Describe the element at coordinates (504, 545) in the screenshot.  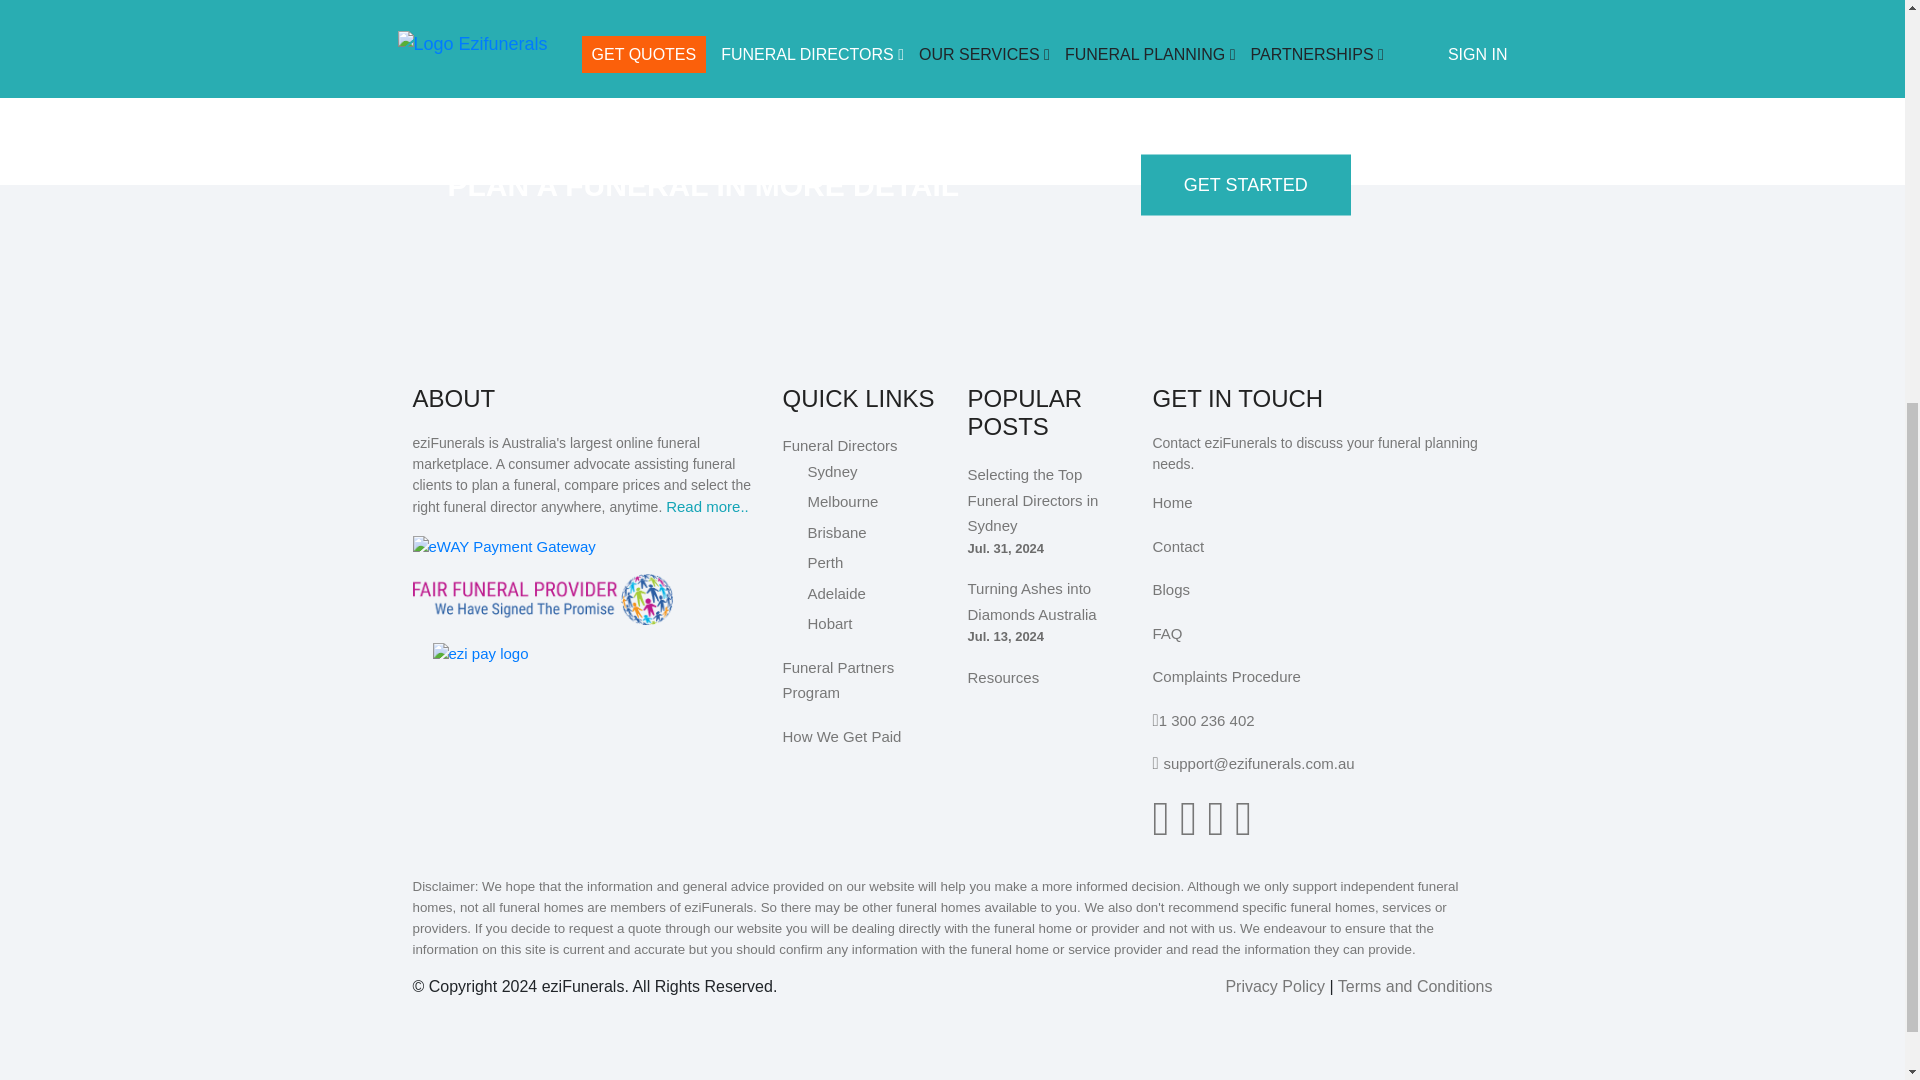
I see `eWAY Payment Gateway` at that location.